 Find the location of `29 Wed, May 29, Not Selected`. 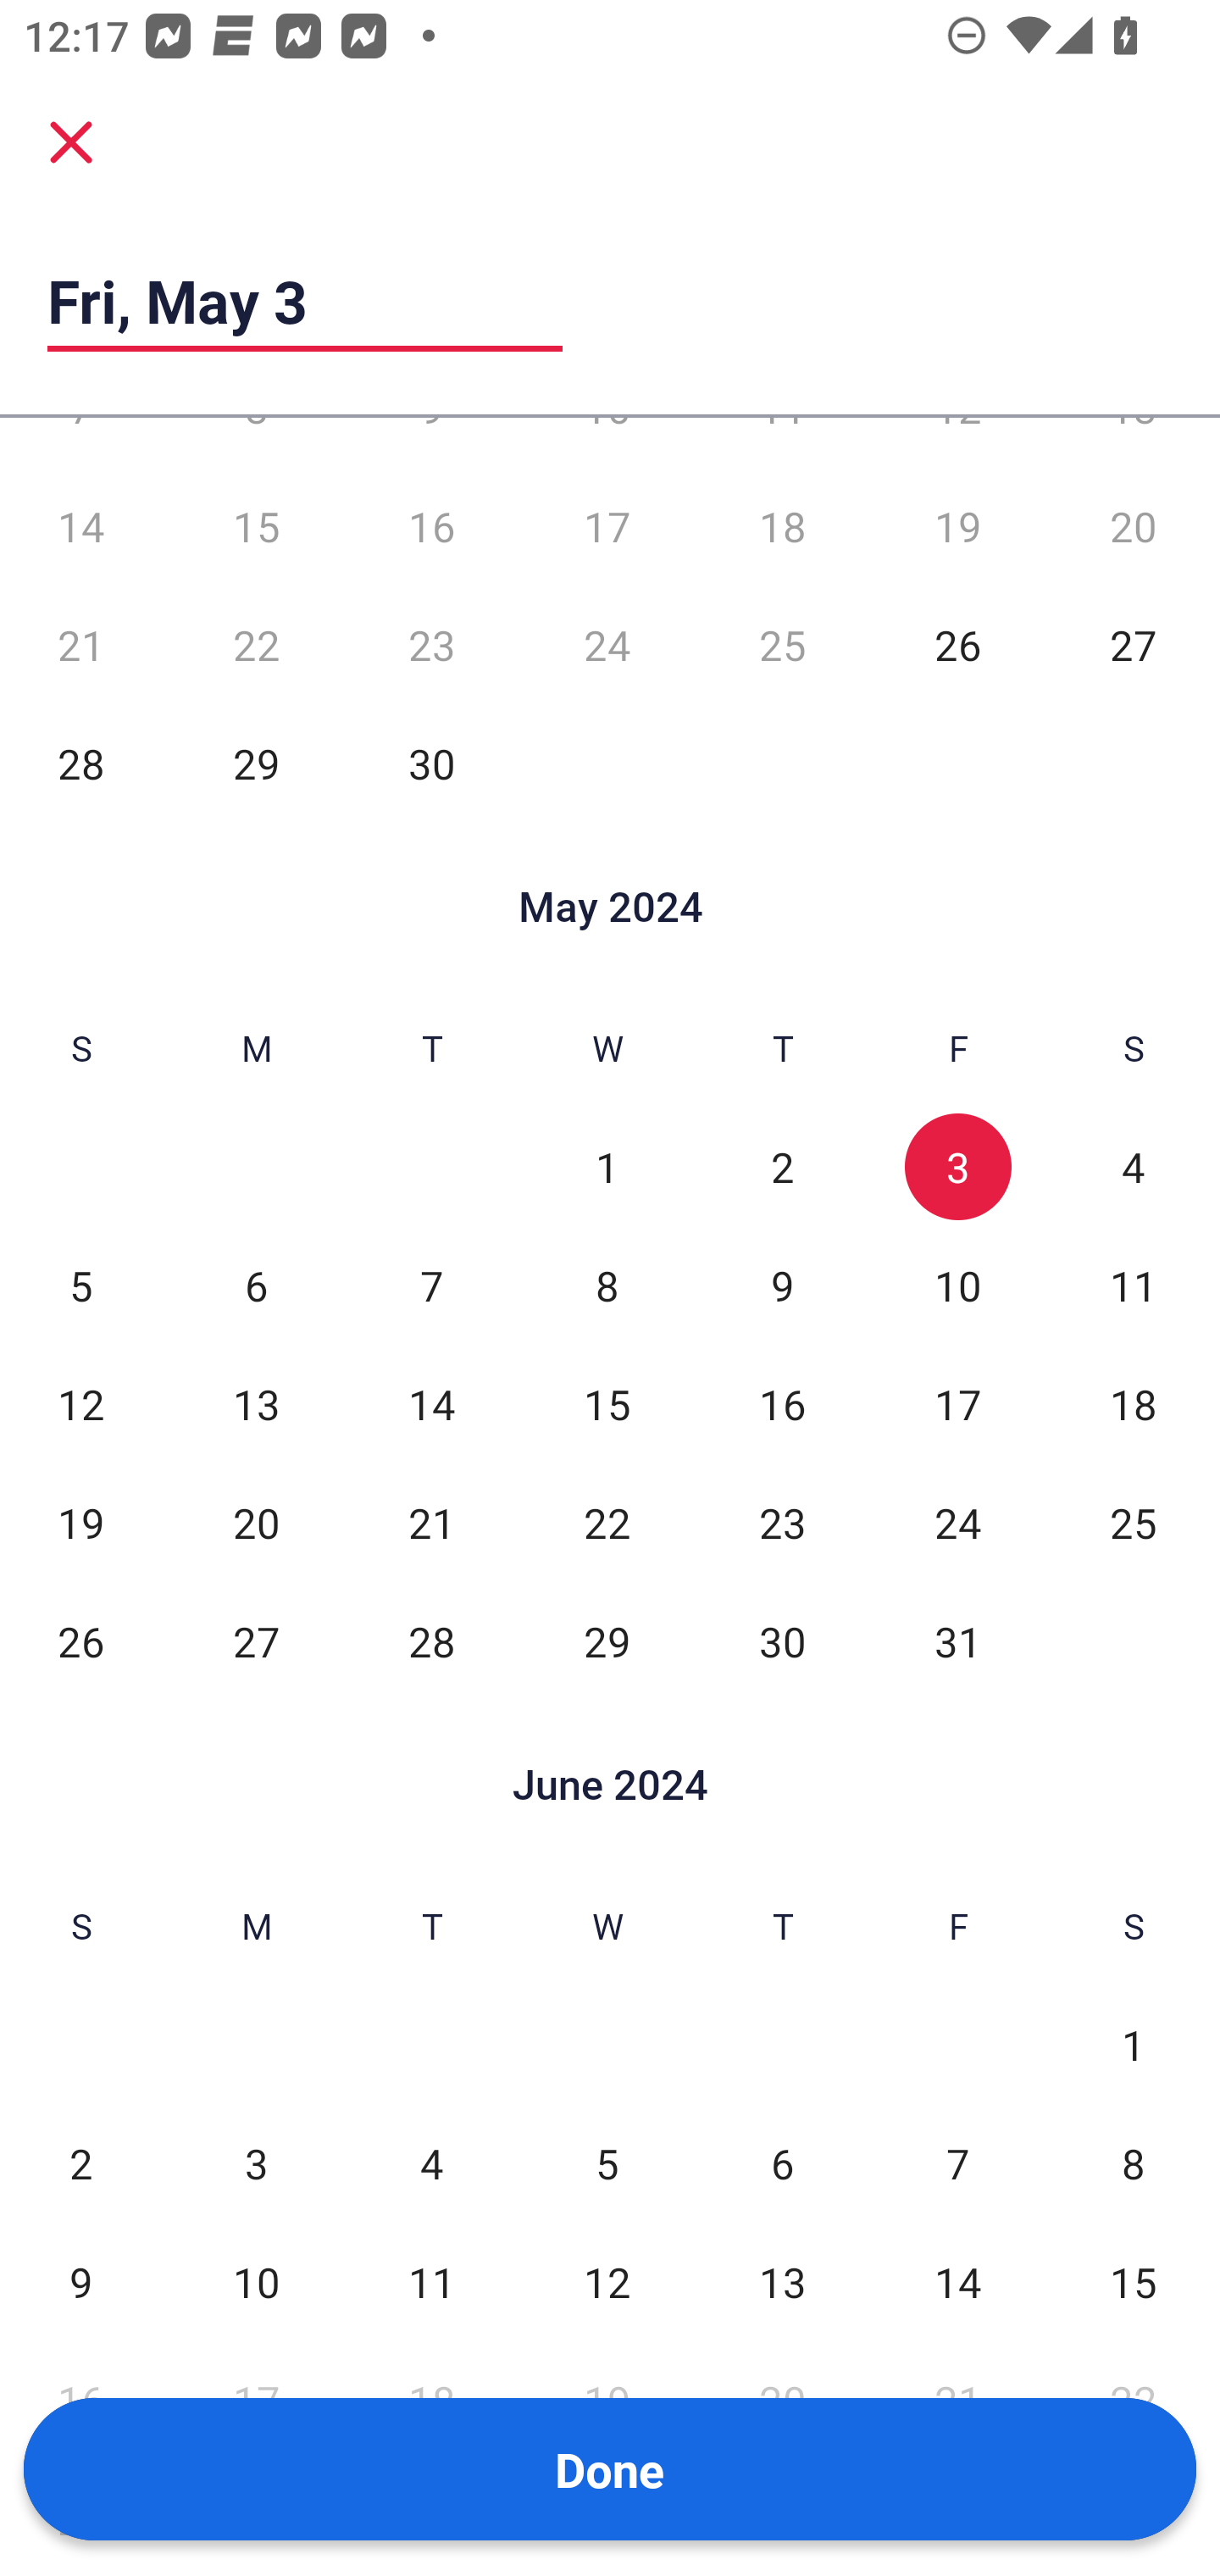

29 Wed, May 29, Not Selected is located at coordinates (607, 1641).